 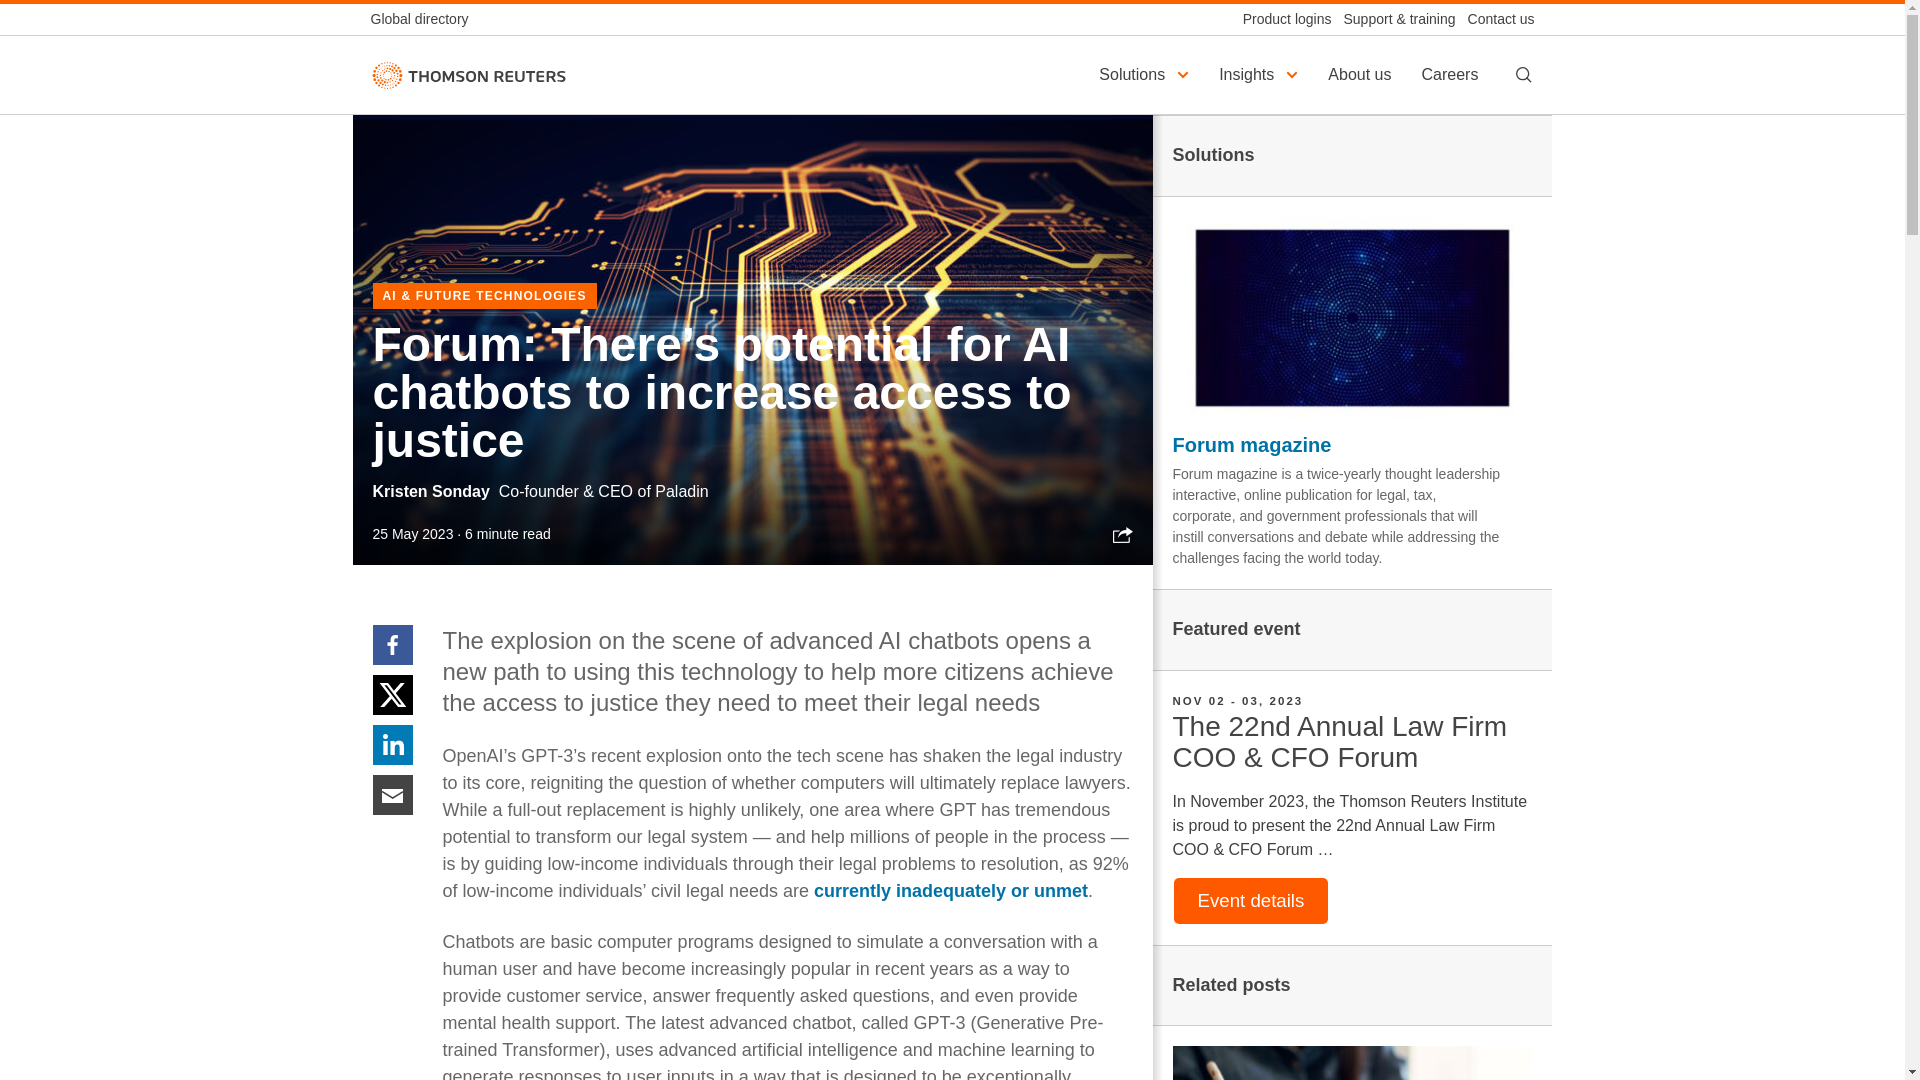 What do you see at coordinates (392, 794) in the screenshot?
I see `Email` at bounding box center [392, 794].